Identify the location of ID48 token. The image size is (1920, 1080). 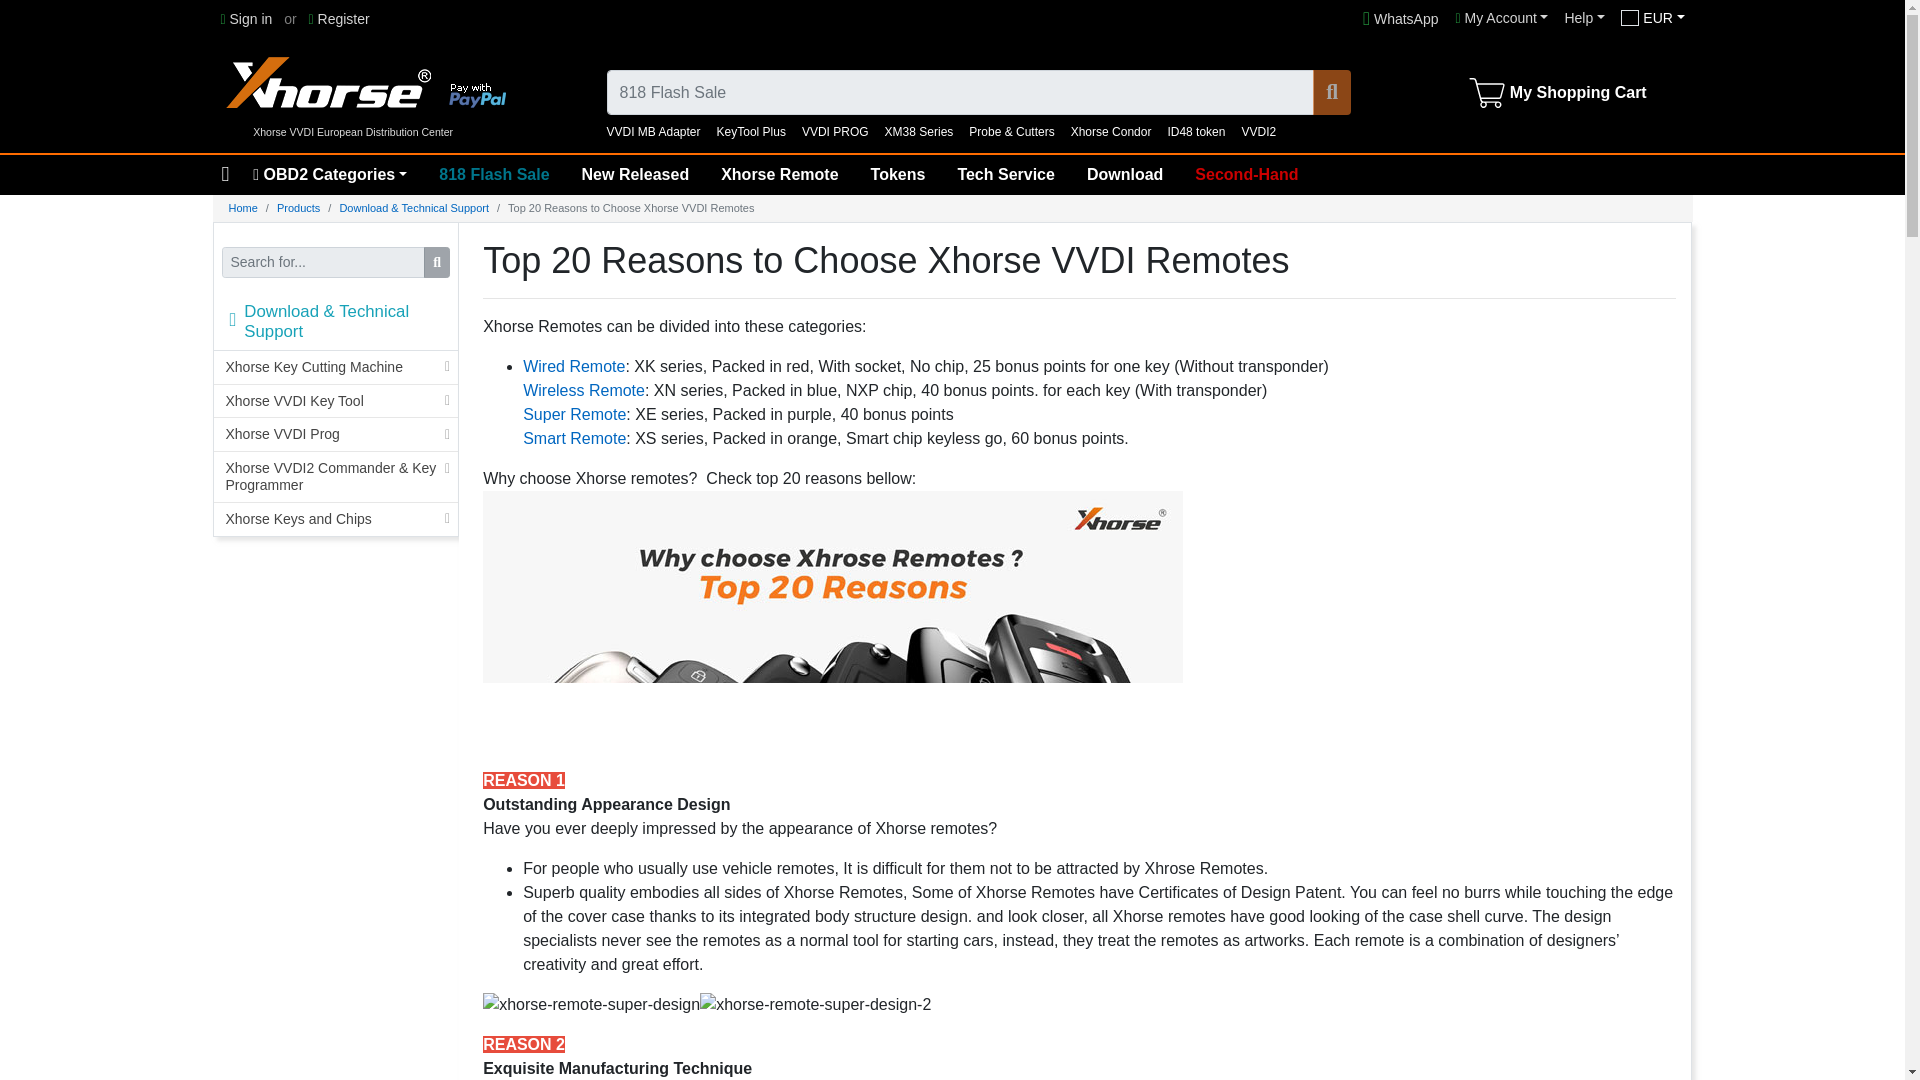
(1196, 132).